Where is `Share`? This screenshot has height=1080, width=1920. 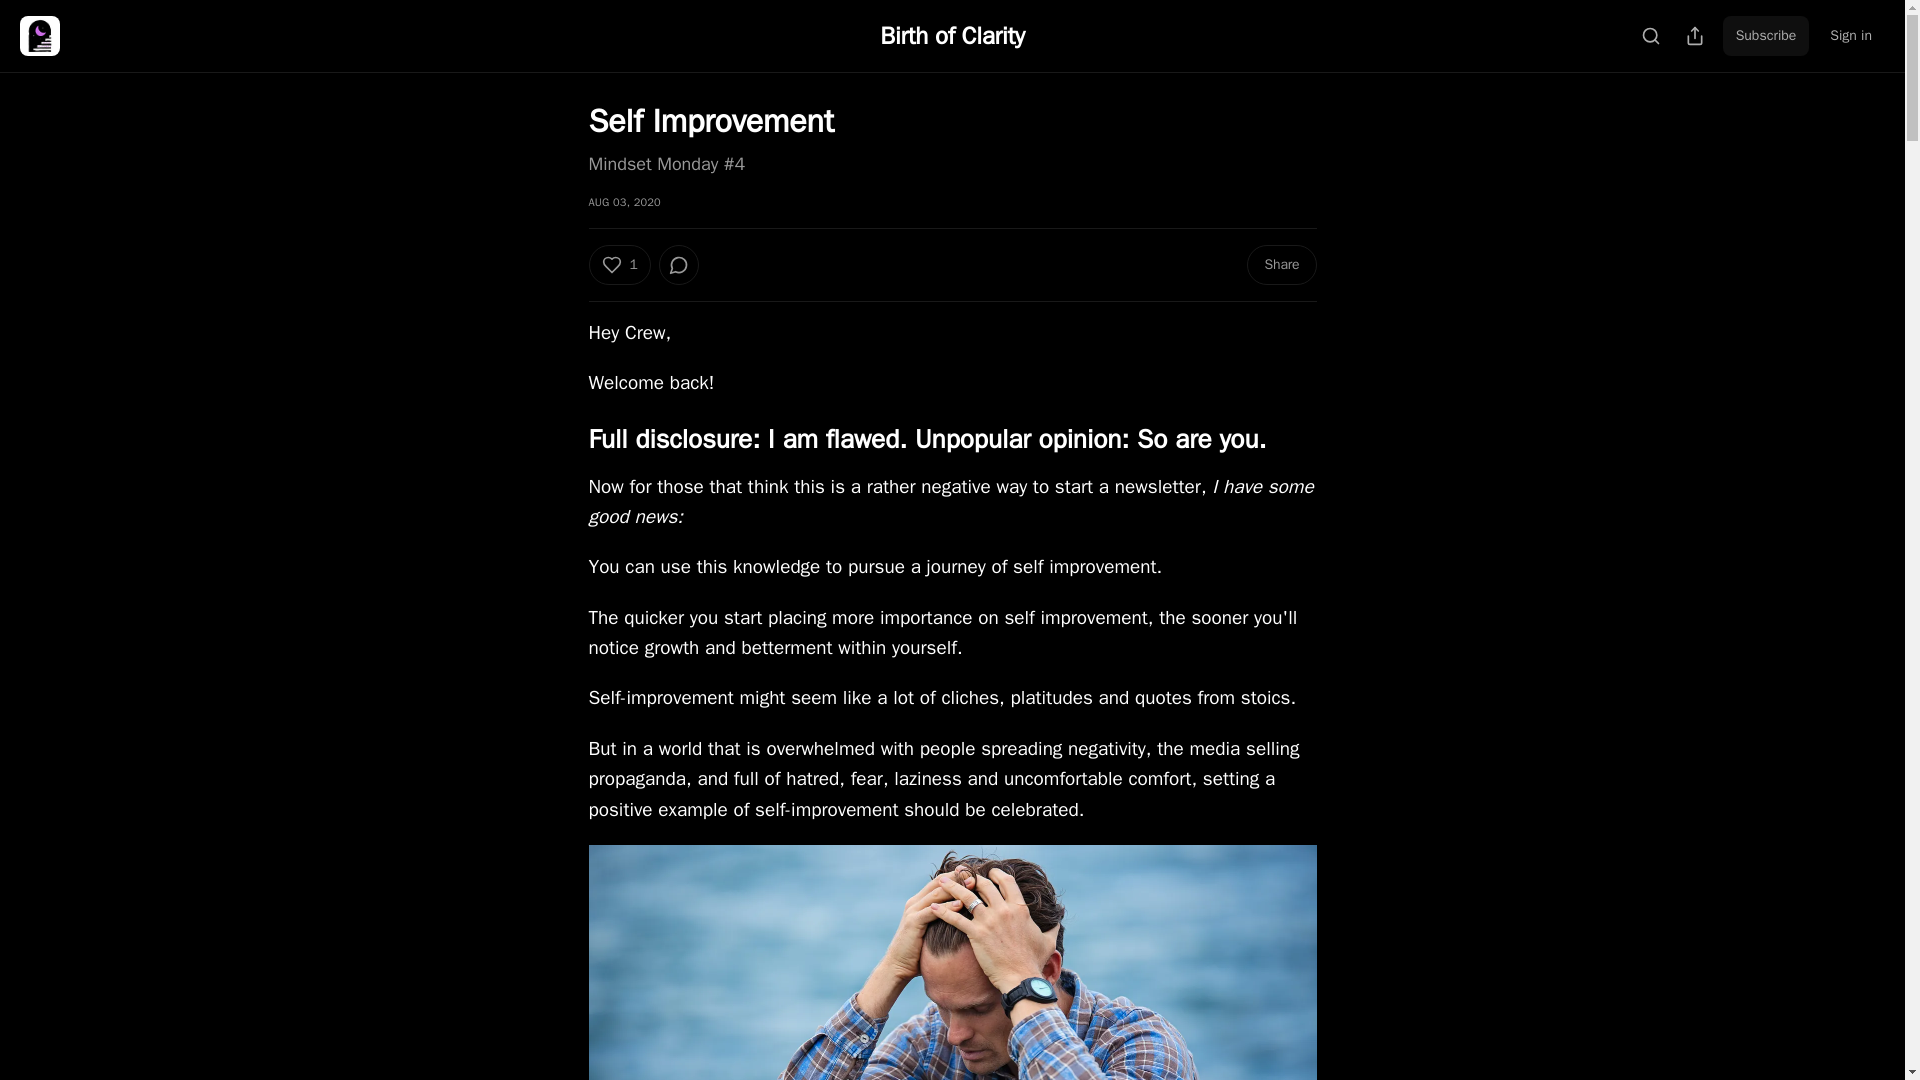 Share is located at coordinates (1280, 265).